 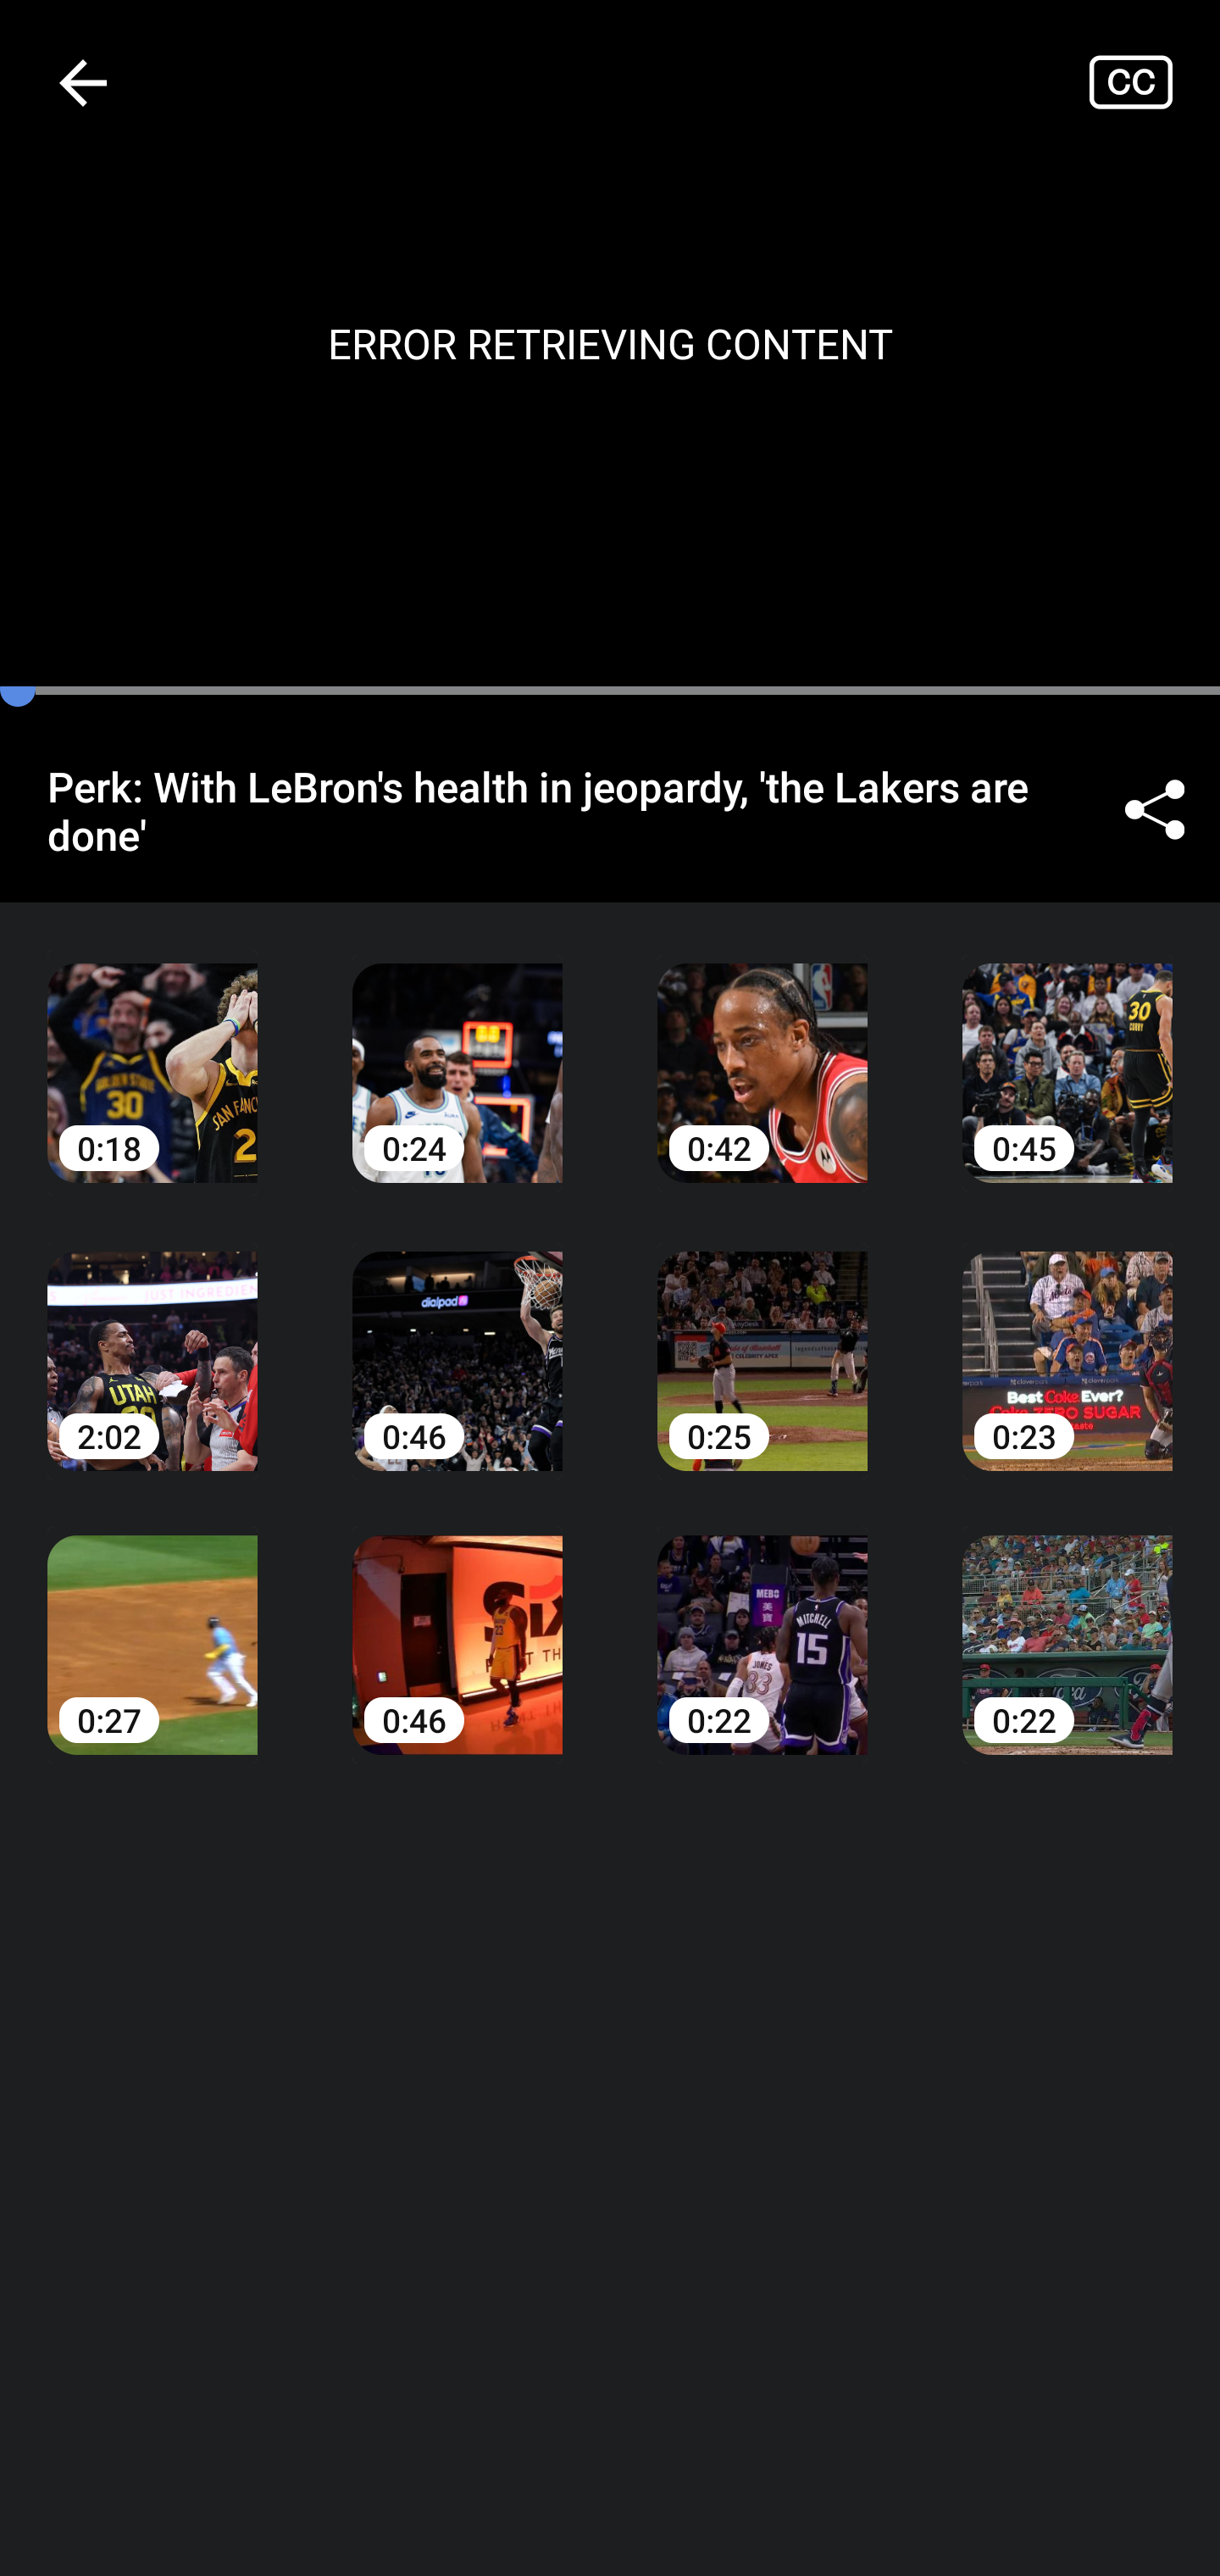 I want to click on Closed captions , so click(x=1154, y=81).